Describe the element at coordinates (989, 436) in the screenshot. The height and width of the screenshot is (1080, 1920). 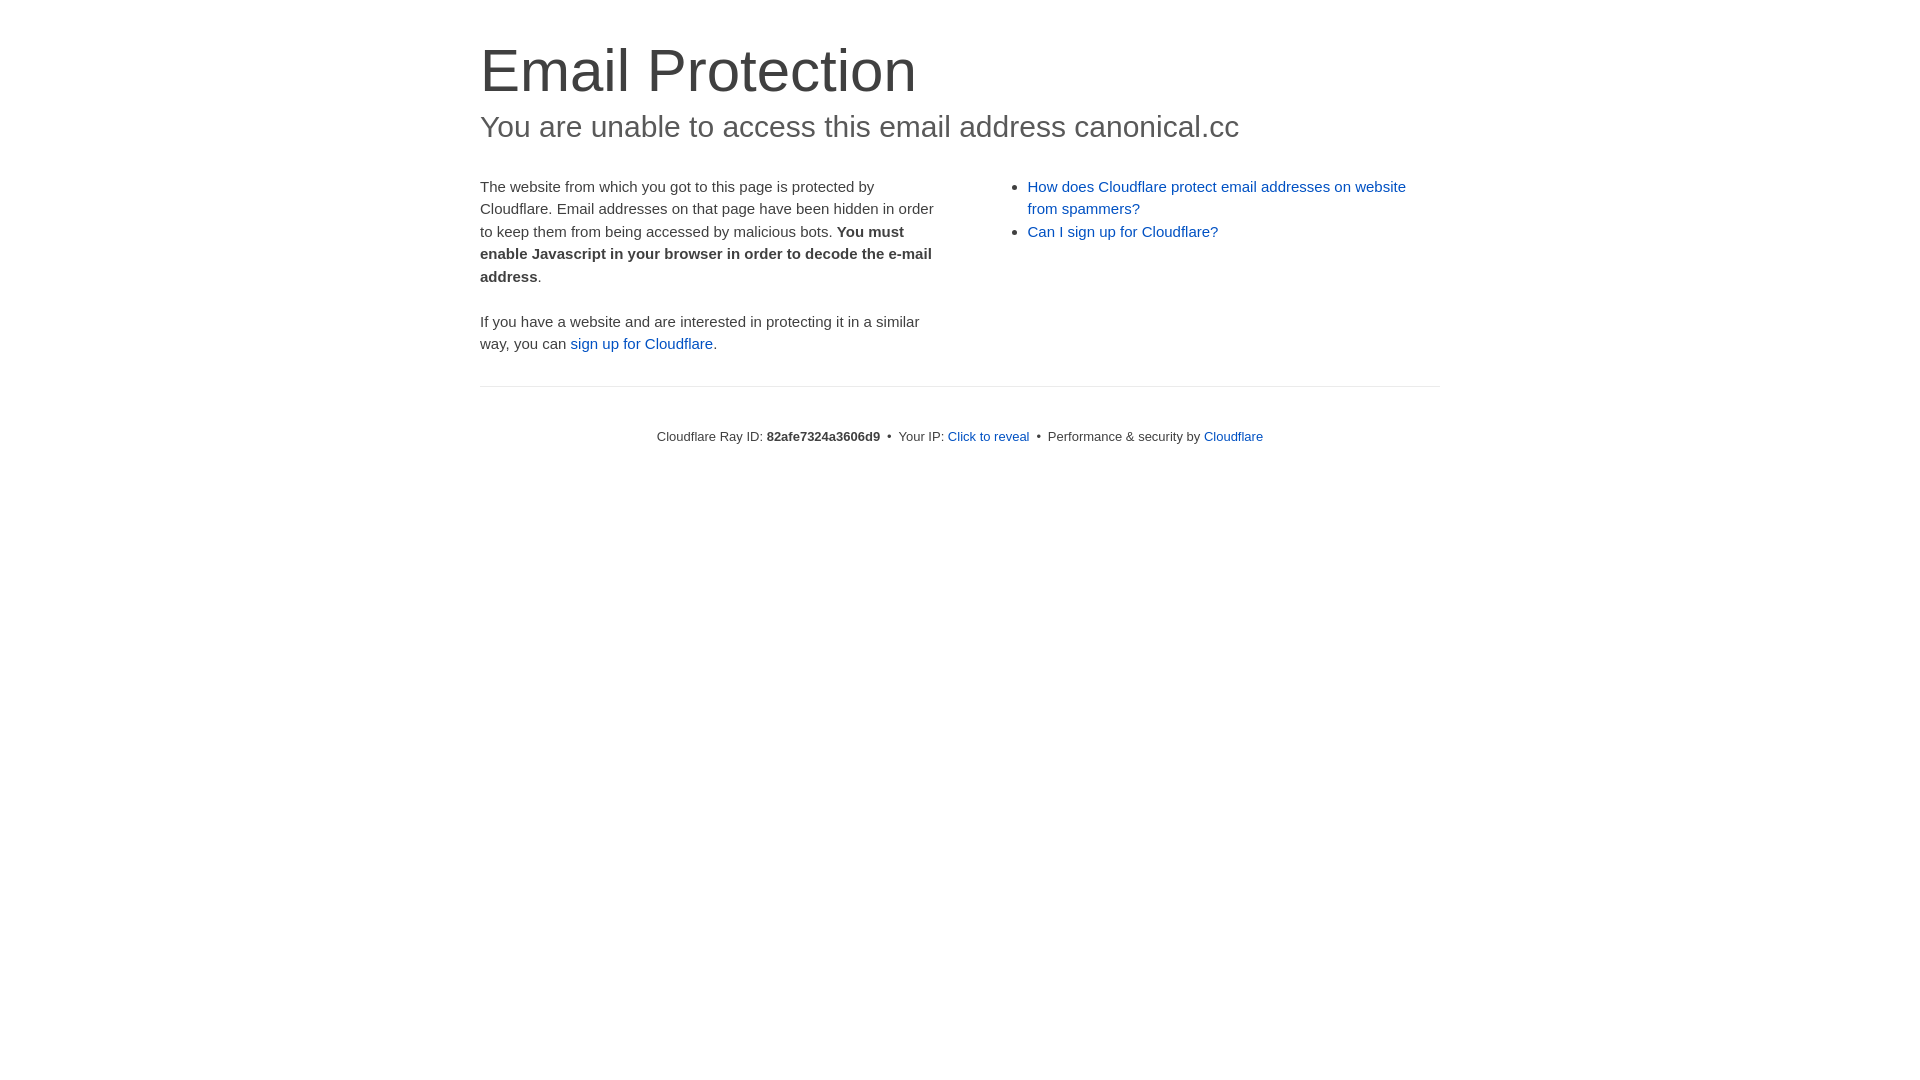
I see `Click to reveal` at that location.